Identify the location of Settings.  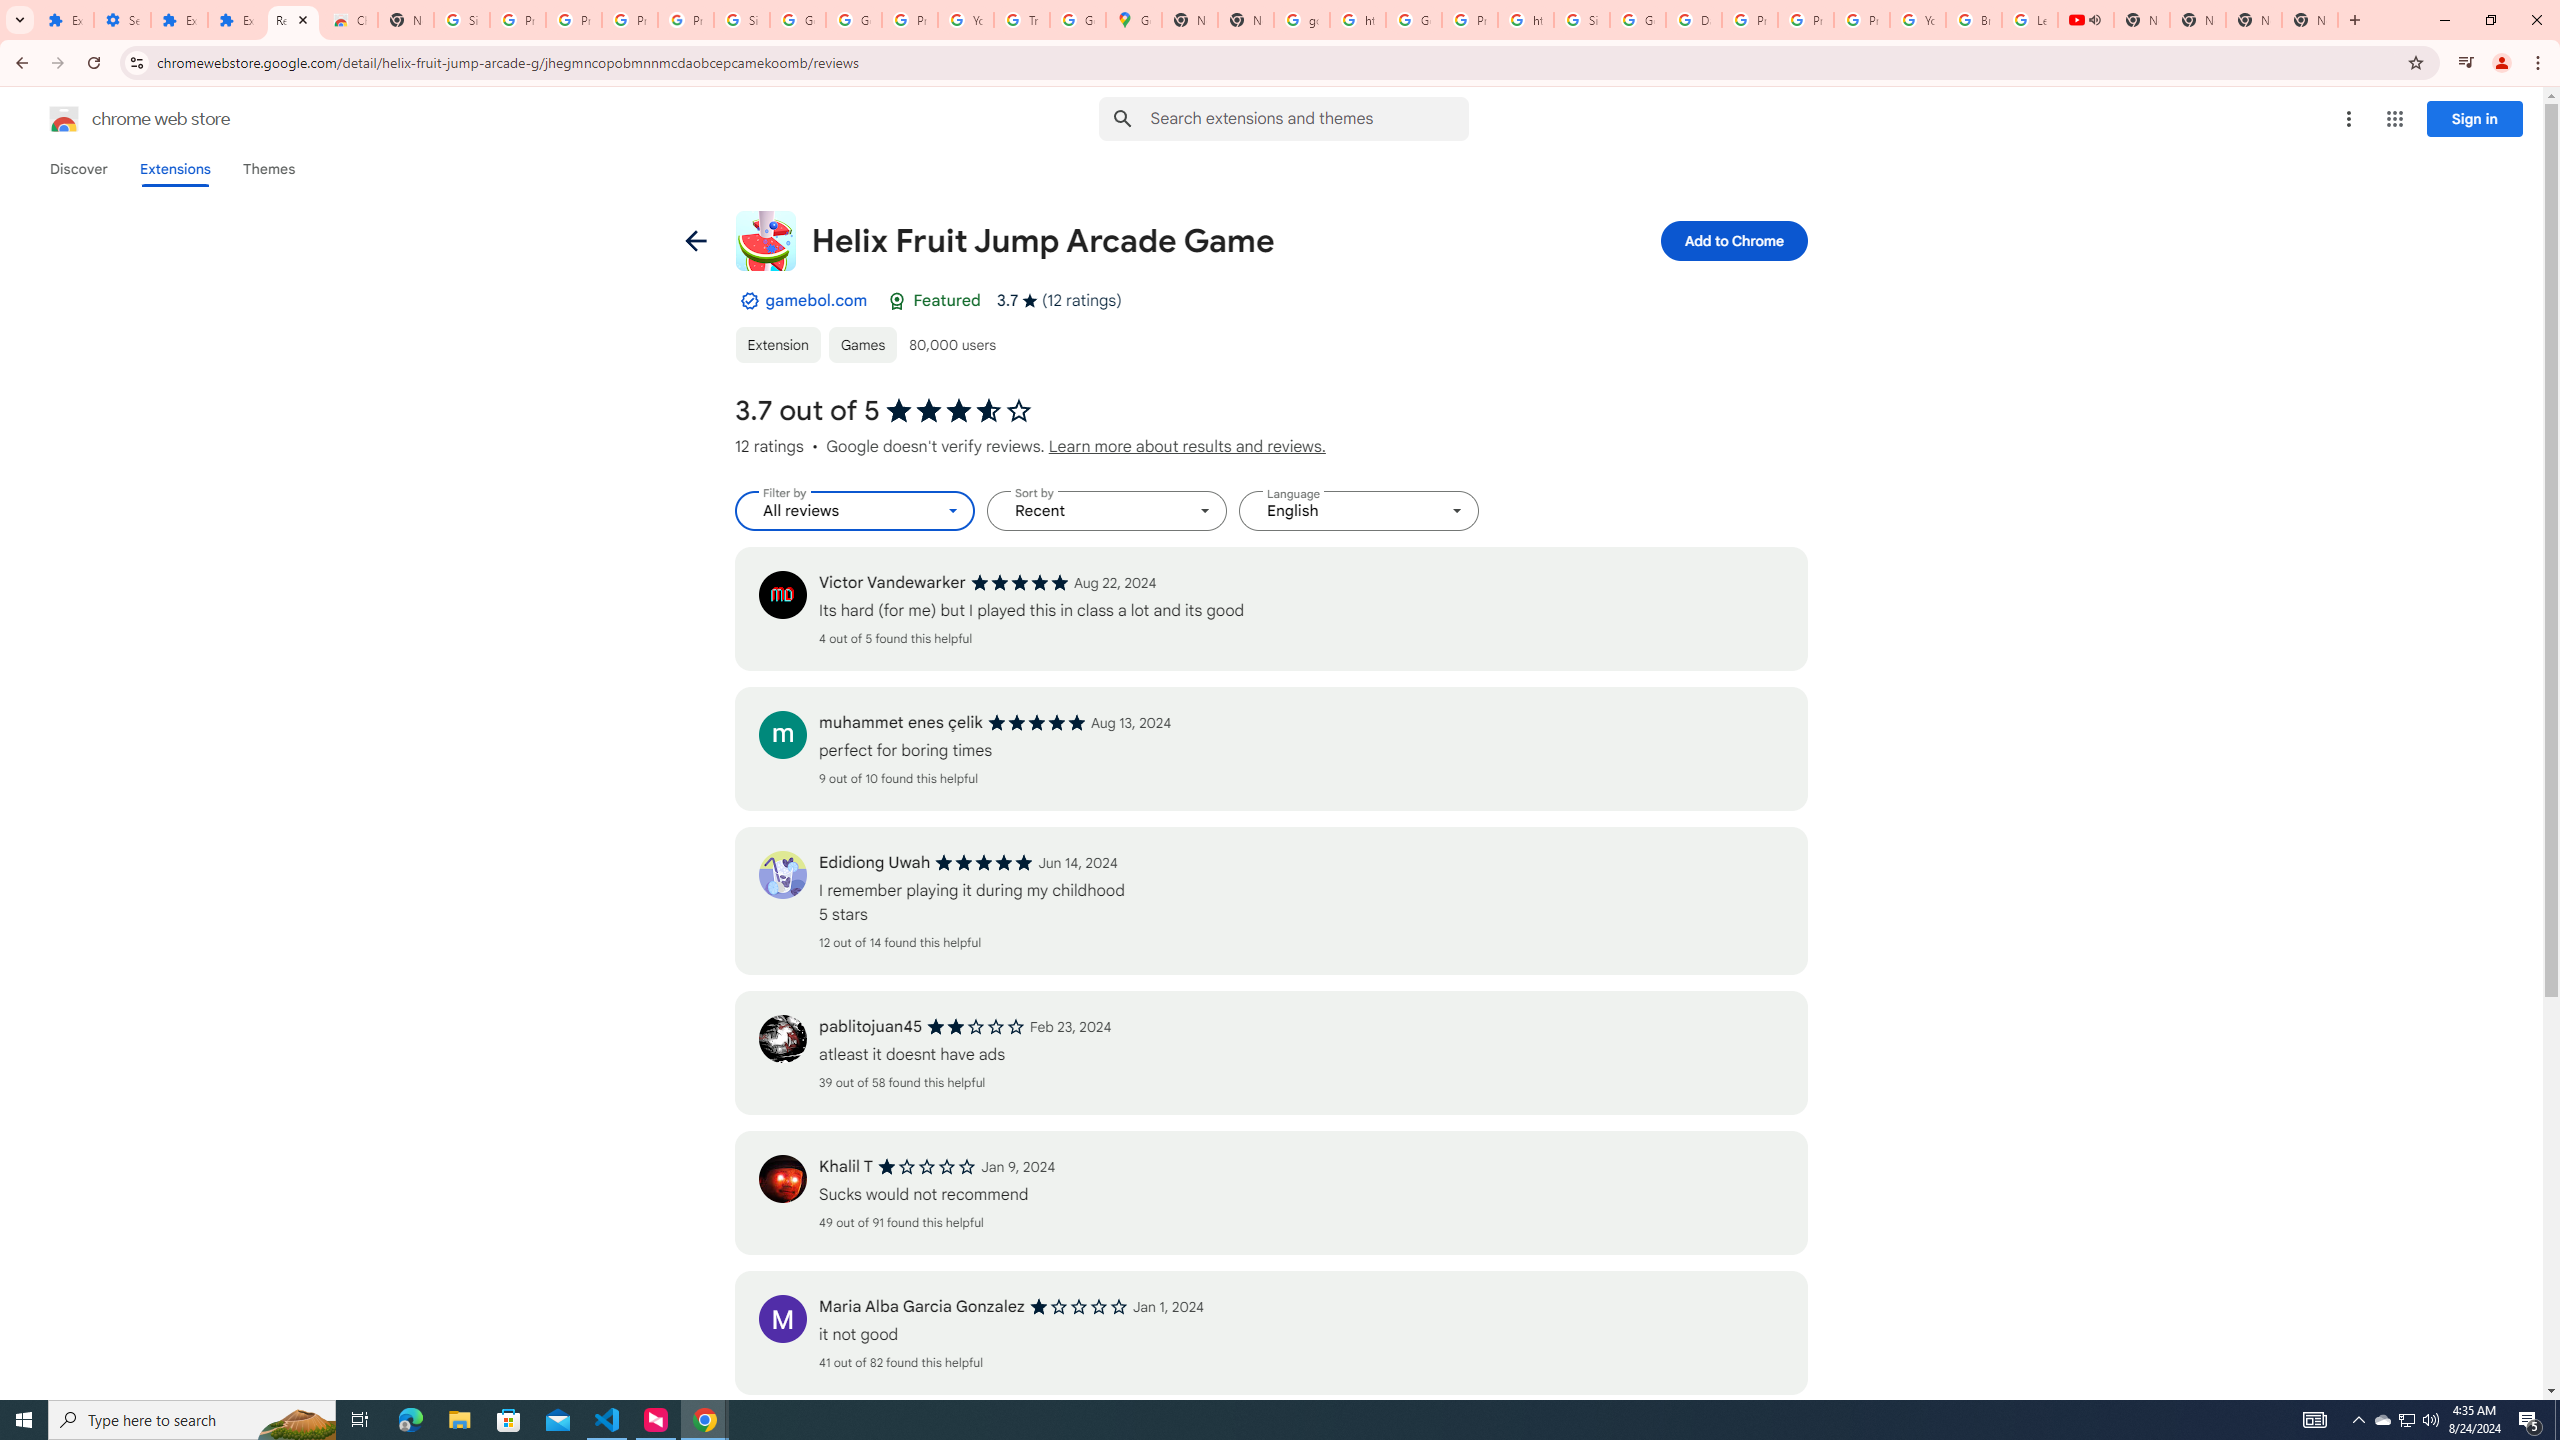
(121, 20).